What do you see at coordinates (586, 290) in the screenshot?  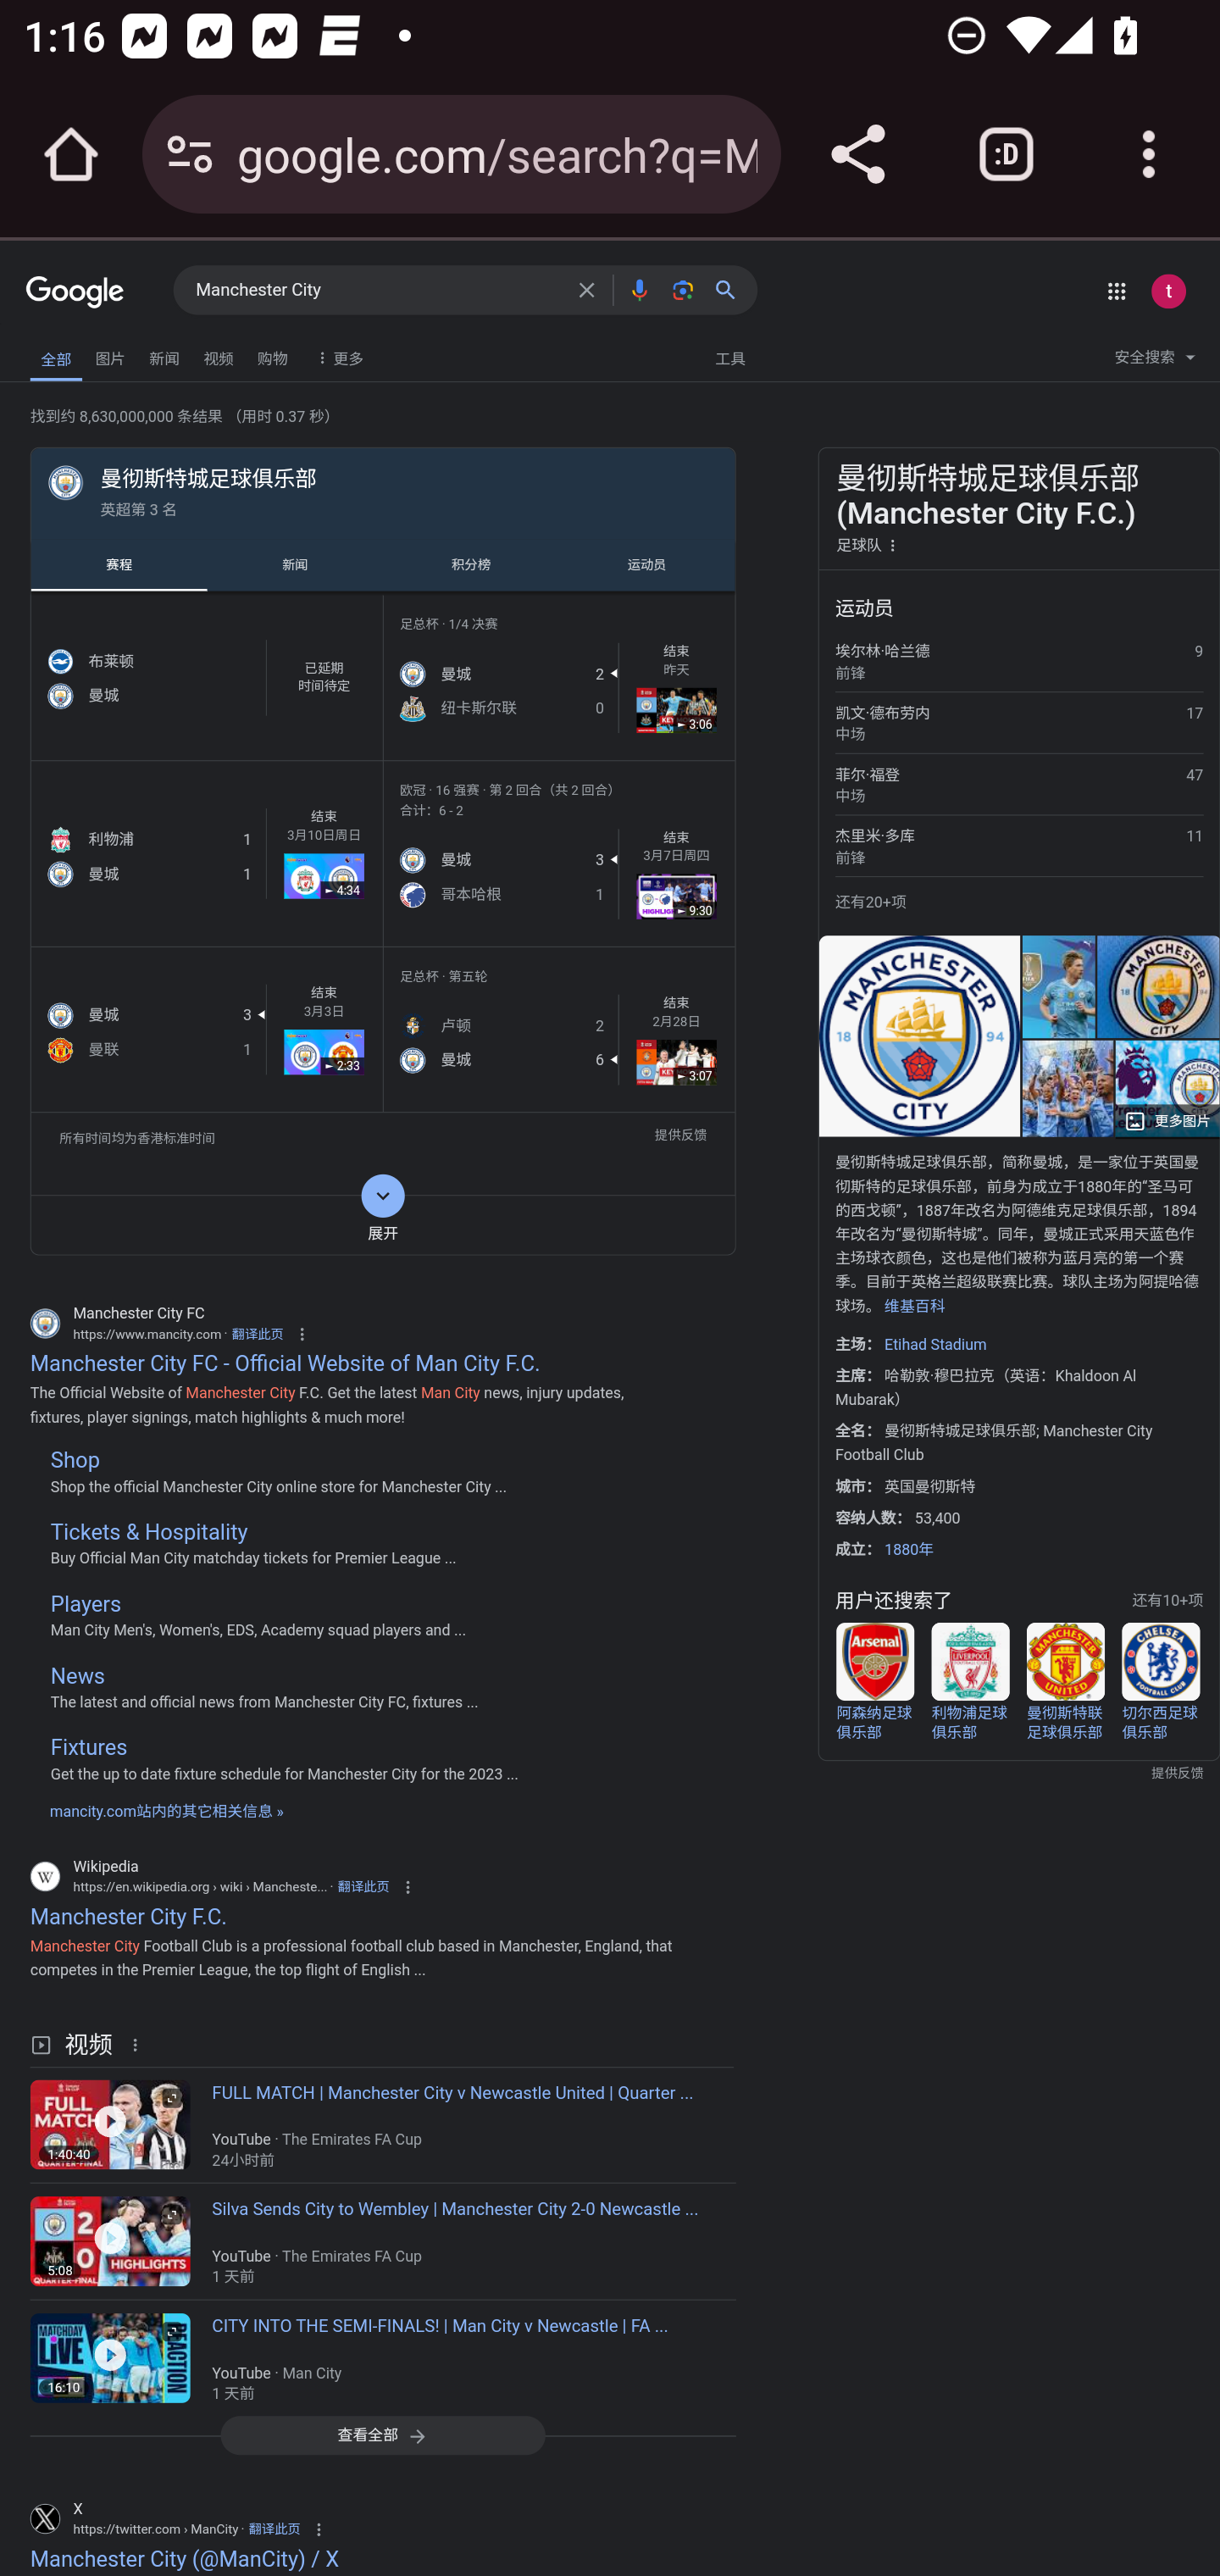 I see `清除` at bounding box center [586, 290].